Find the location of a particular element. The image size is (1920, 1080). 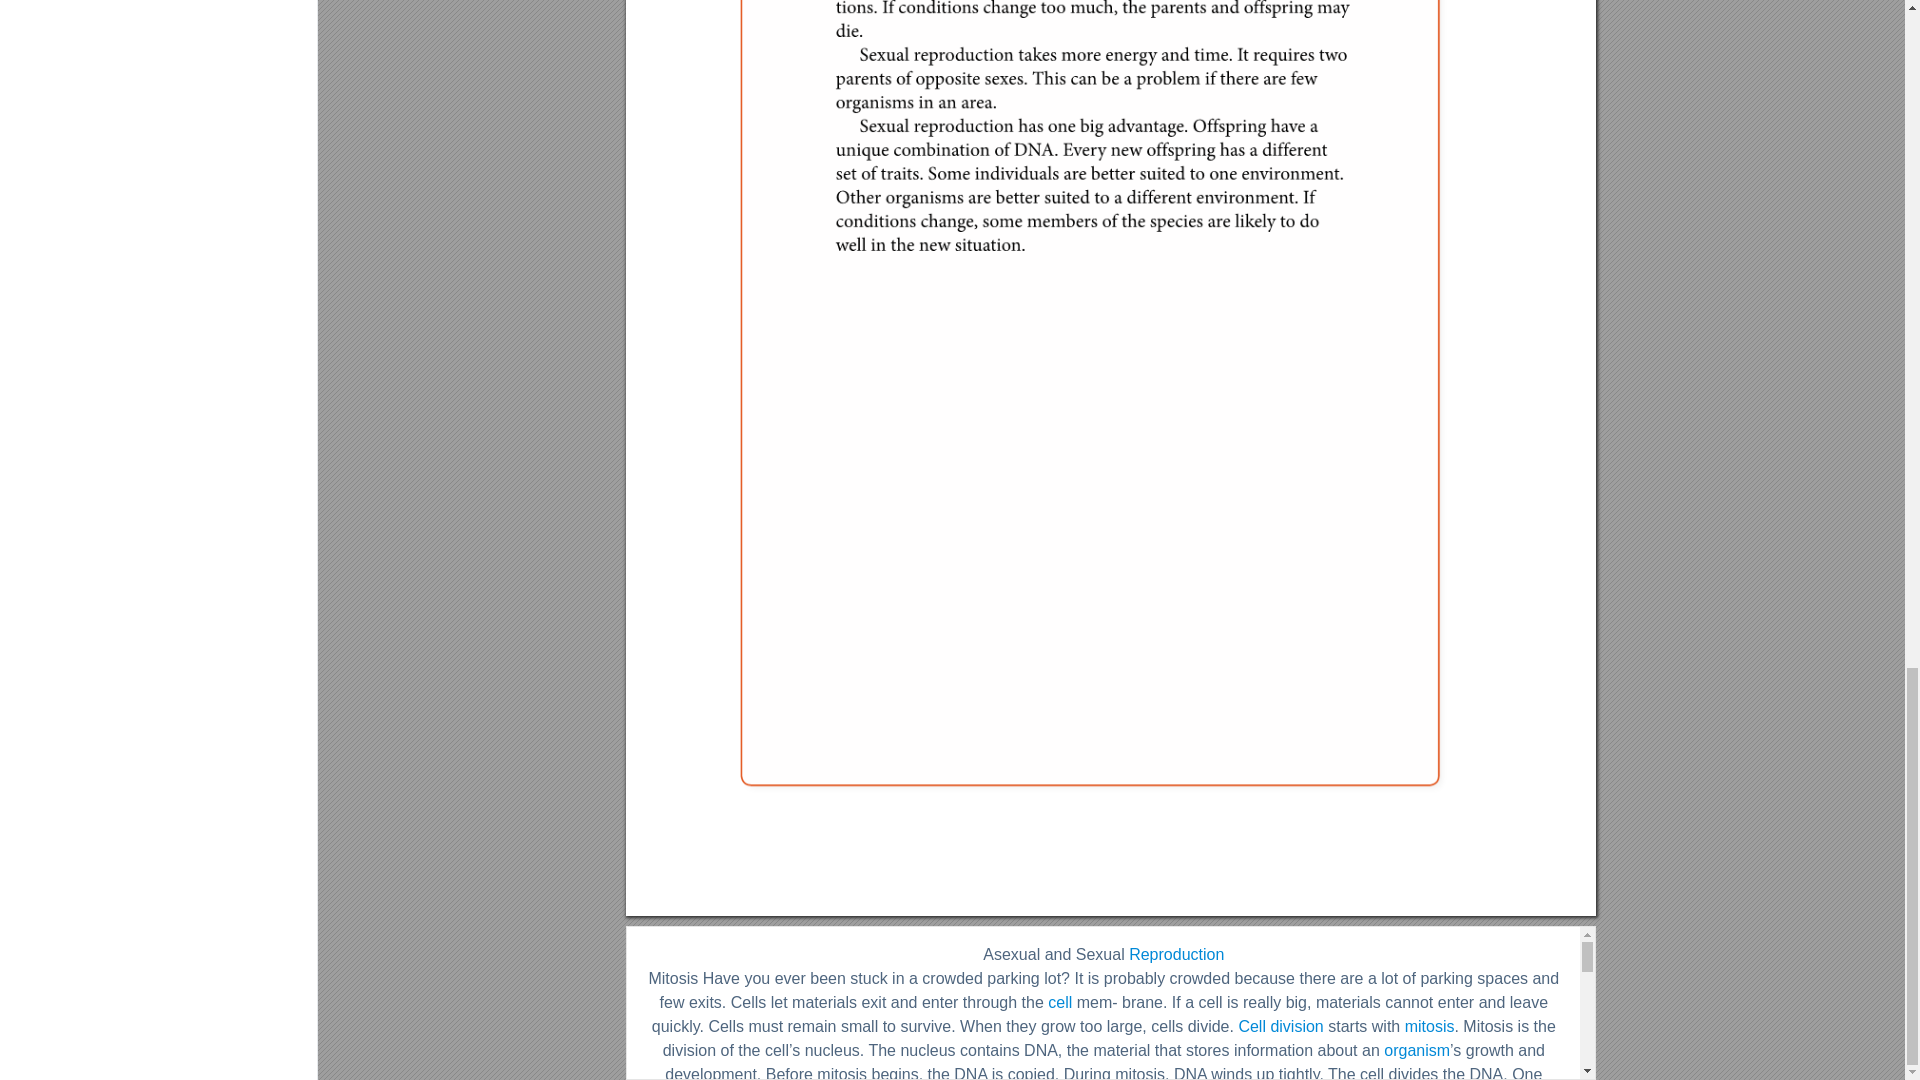

mitosis is located at coordinates (1430, 1026).